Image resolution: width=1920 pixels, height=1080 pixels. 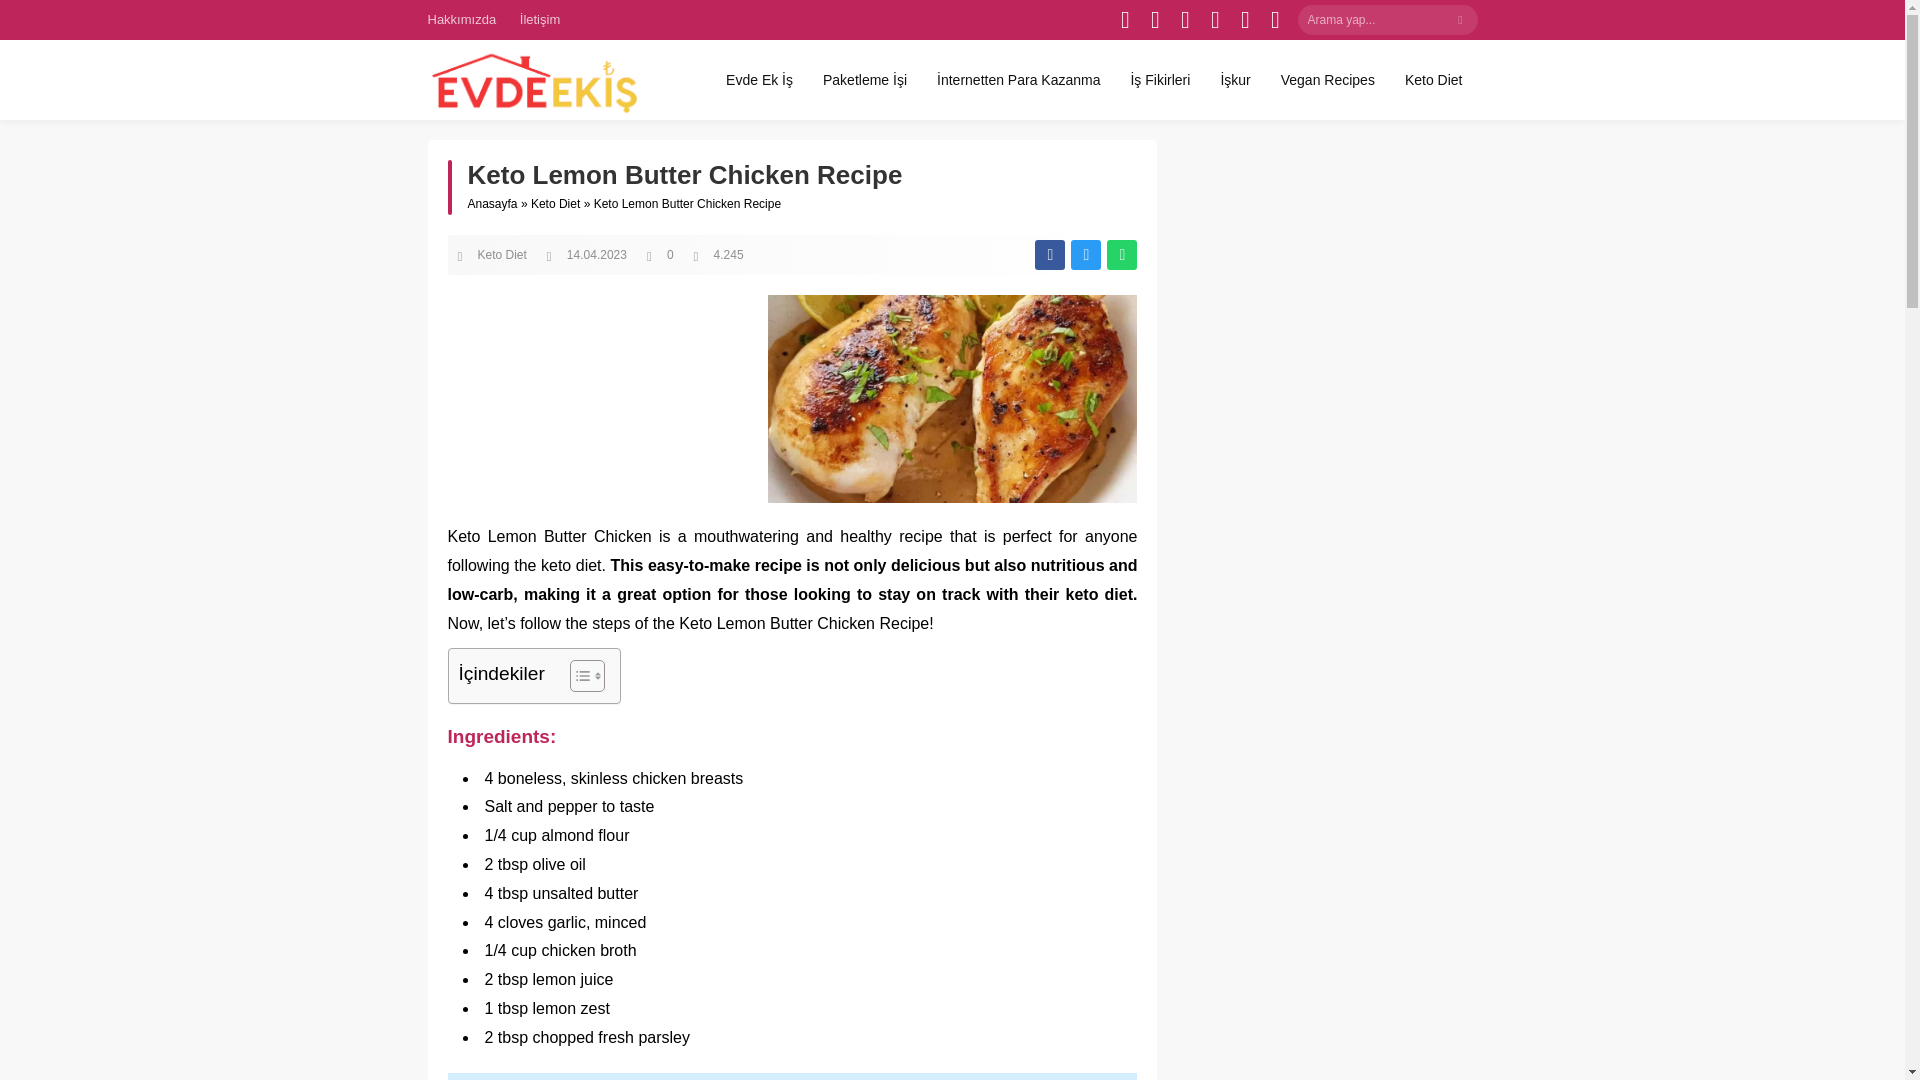 I want to click on Keto Diet, so click(x=502, y=255).